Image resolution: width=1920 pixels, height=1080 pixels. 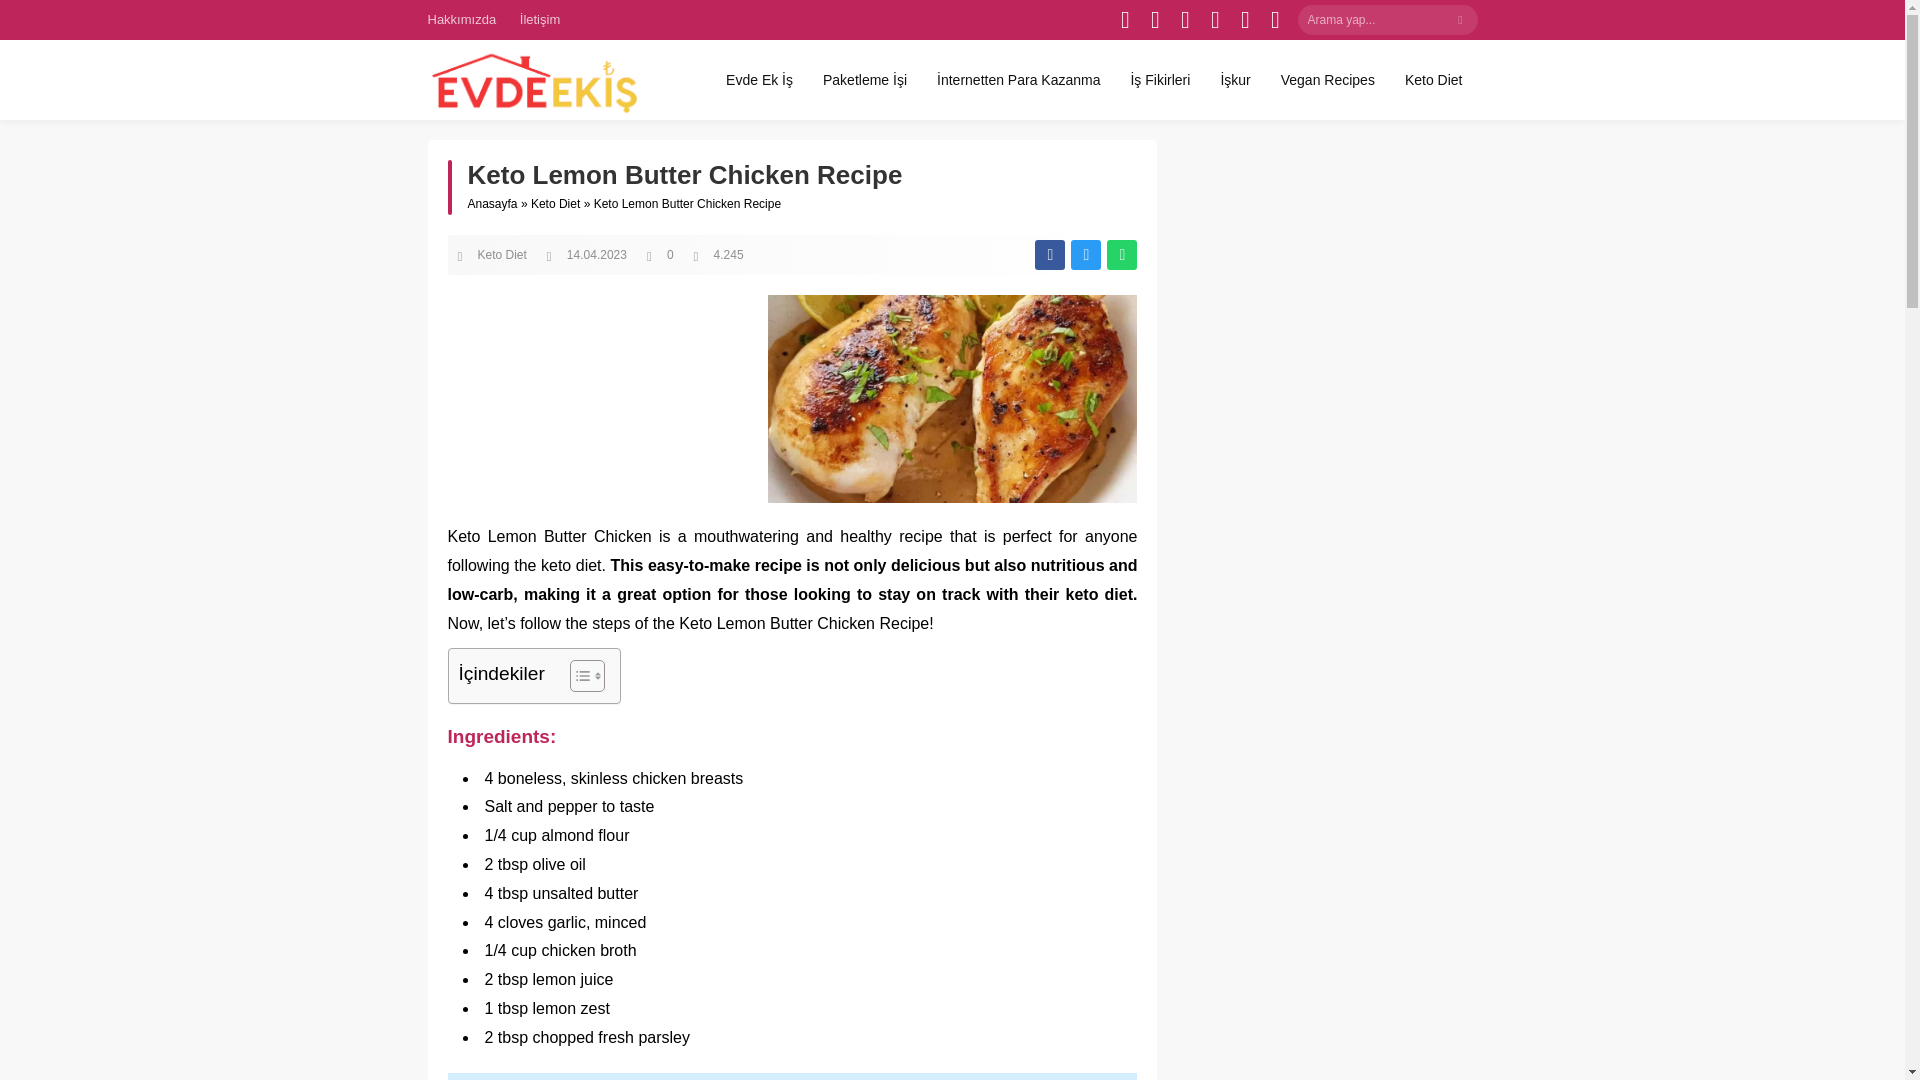 I want to click on Keto Diet, so click(x=502, y=255).